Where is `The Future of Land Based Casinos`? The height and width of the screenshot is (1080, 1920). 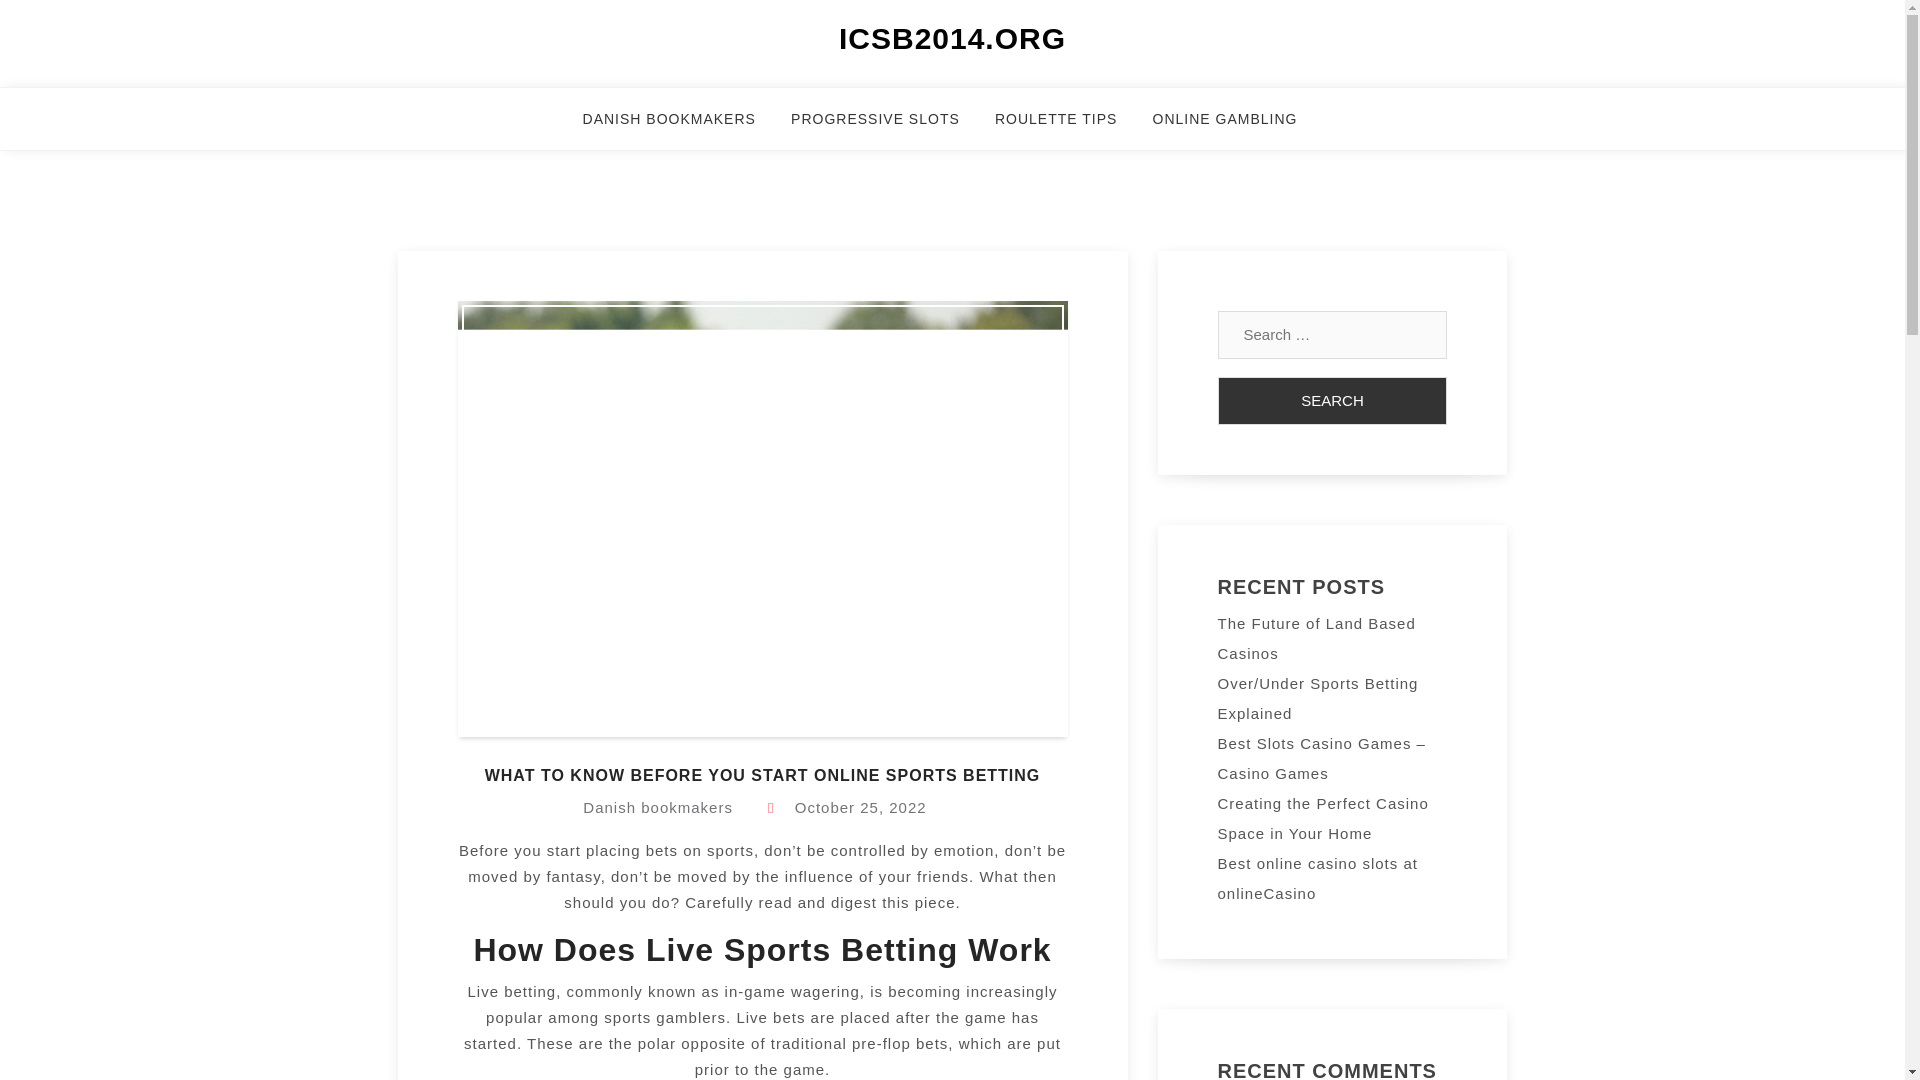 The Future of Land Based Casinos is located at coordinates (1316, 638).